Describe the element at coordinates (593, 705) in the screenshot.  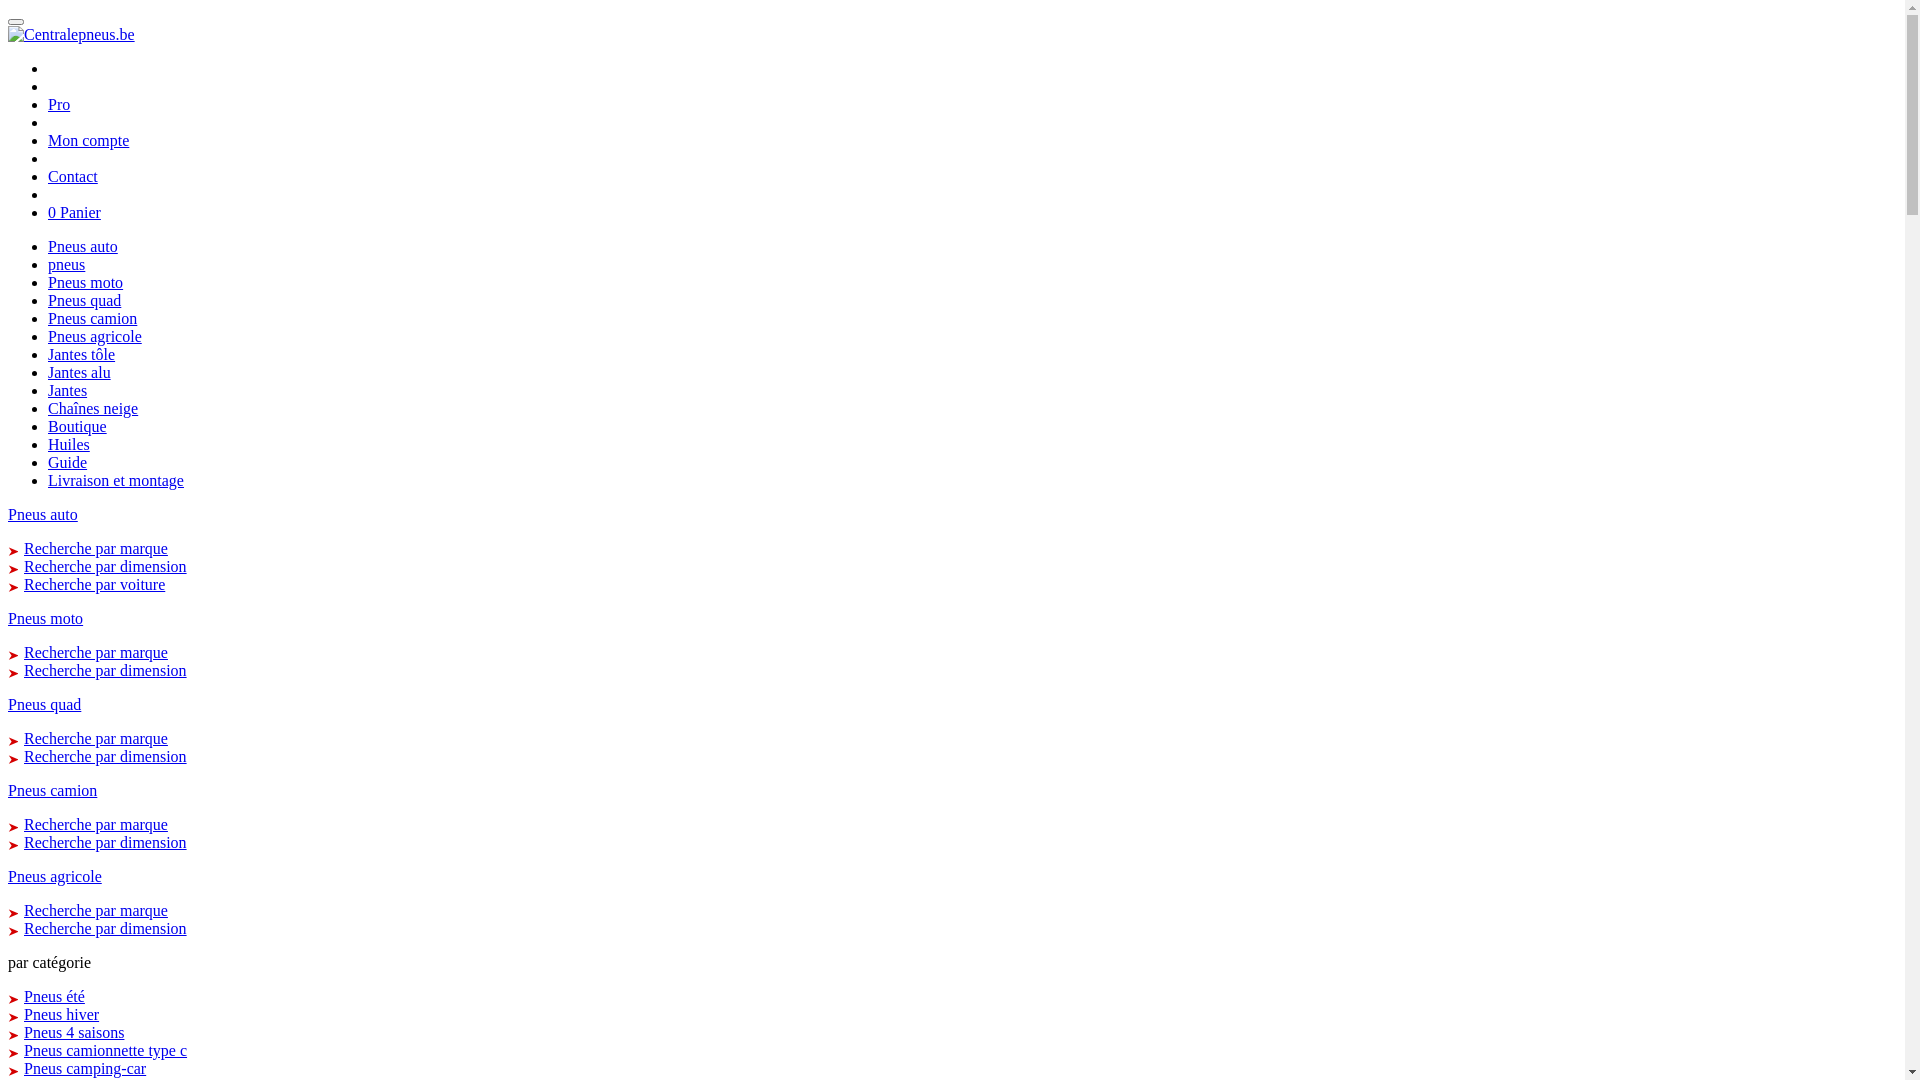
I see `Pneus quad` at that location.